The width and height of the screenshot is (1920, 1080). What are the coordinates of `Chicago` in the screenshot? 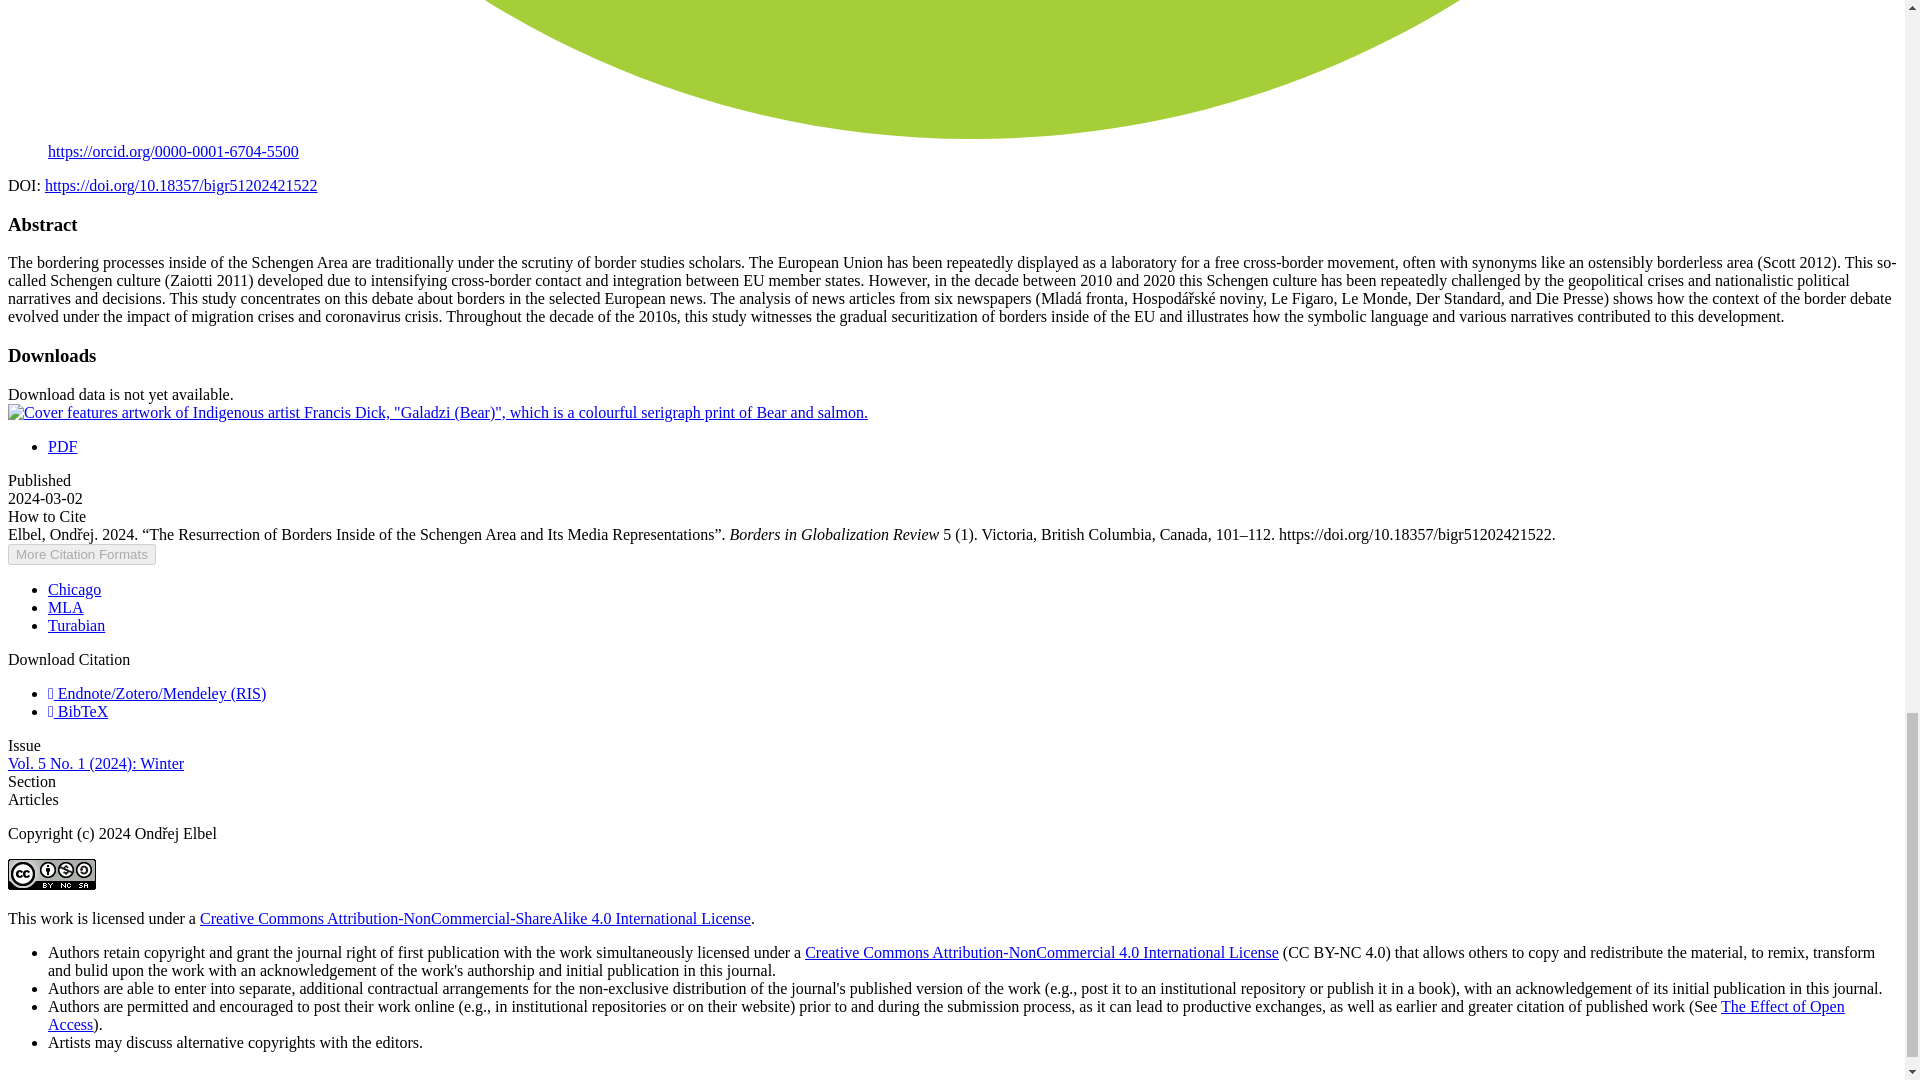 It's located at (74, 590).